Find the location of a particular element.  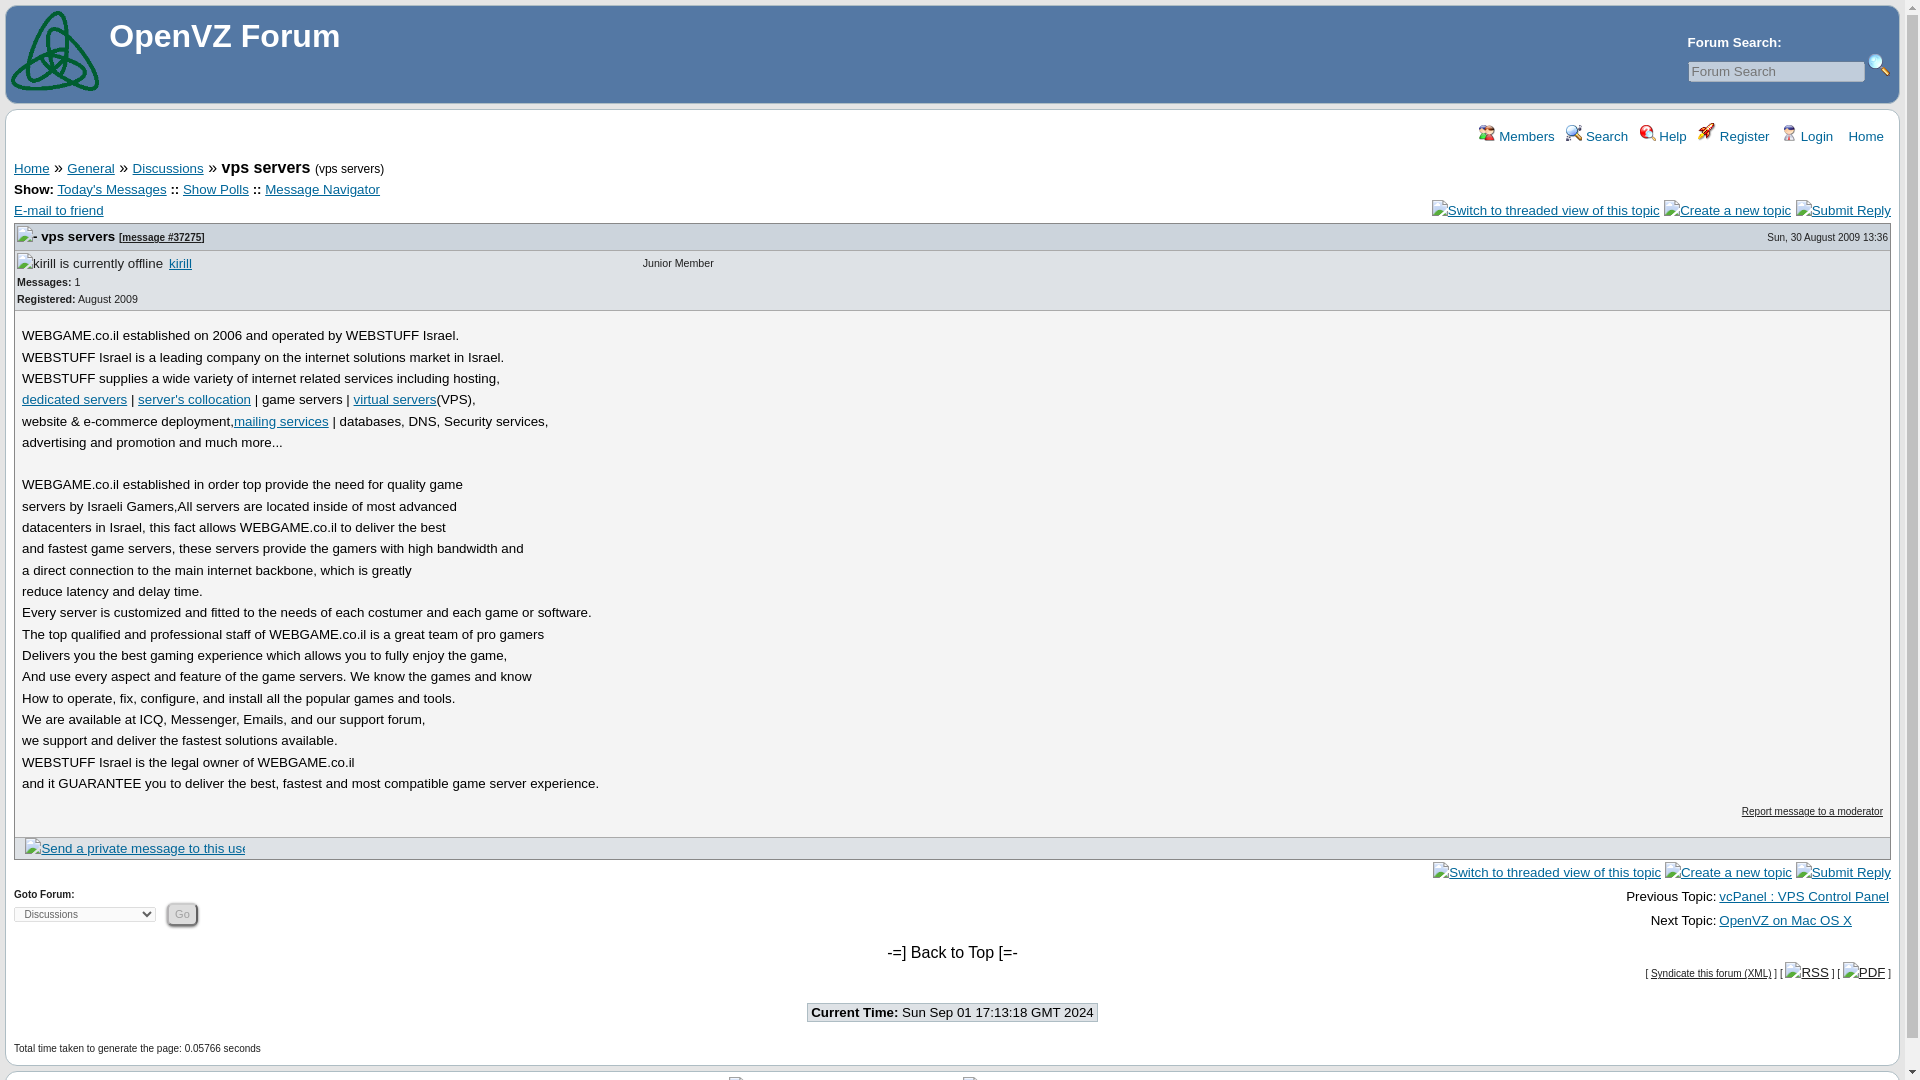

General is located at coordinates (90, 166).